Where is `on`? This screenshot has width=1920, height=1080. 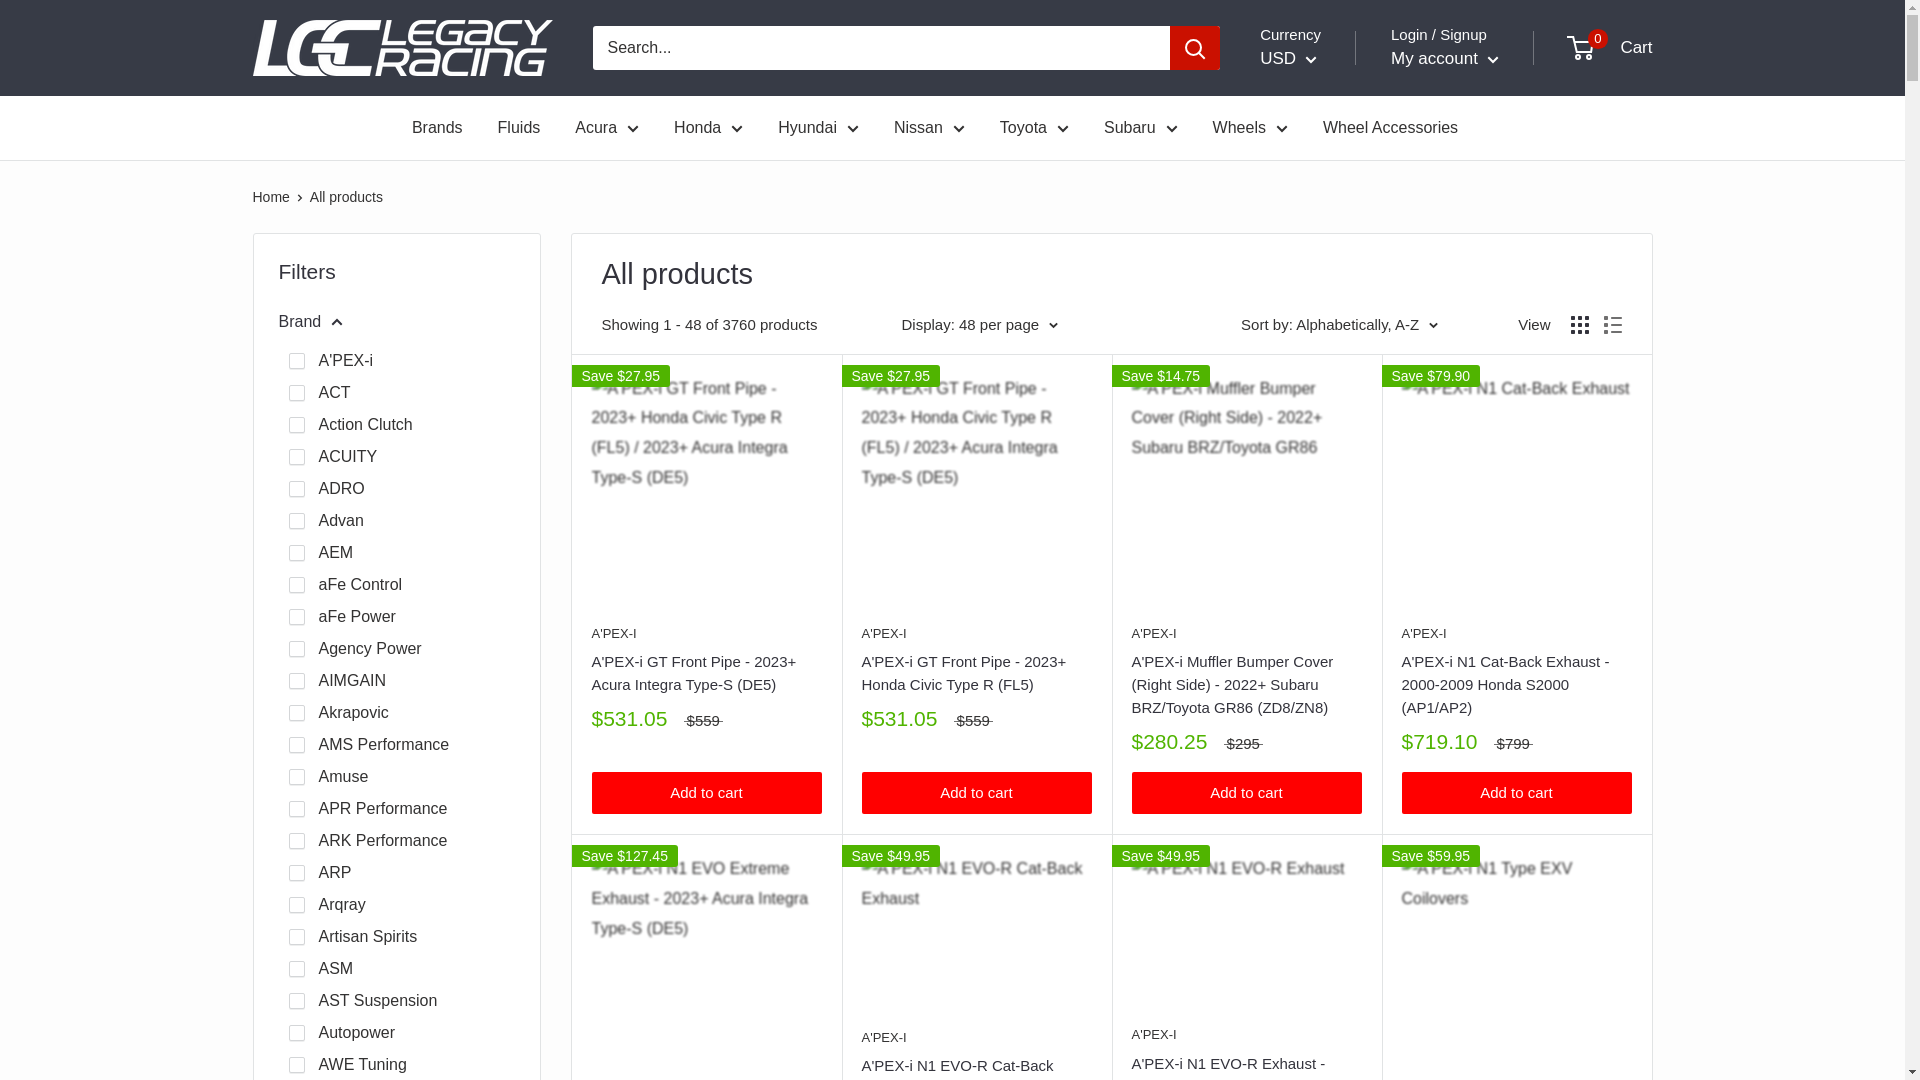
on is located at coordinates (296, 457).